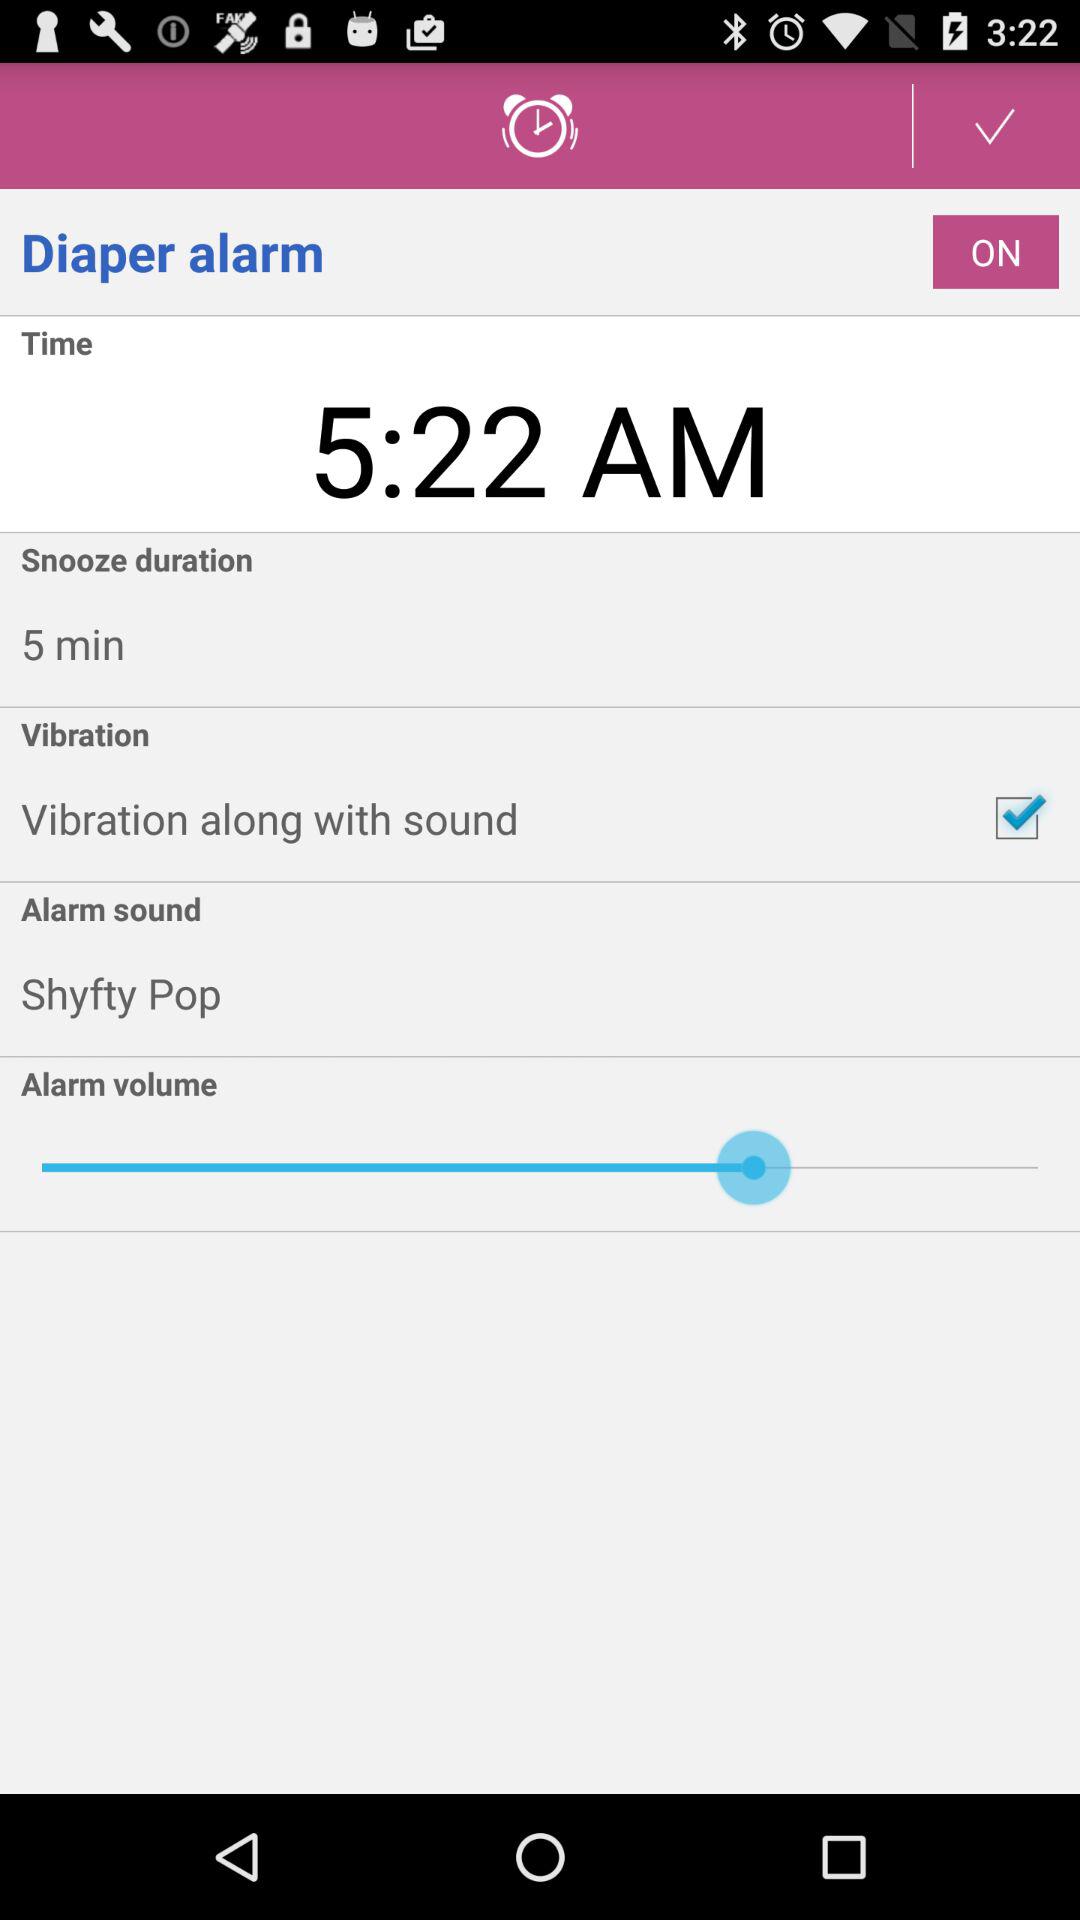  What do you see at coordinates (995, 252) in the screenshot?
I see `open the app to the right of diaper alarm` at bounding box center [995, 252].